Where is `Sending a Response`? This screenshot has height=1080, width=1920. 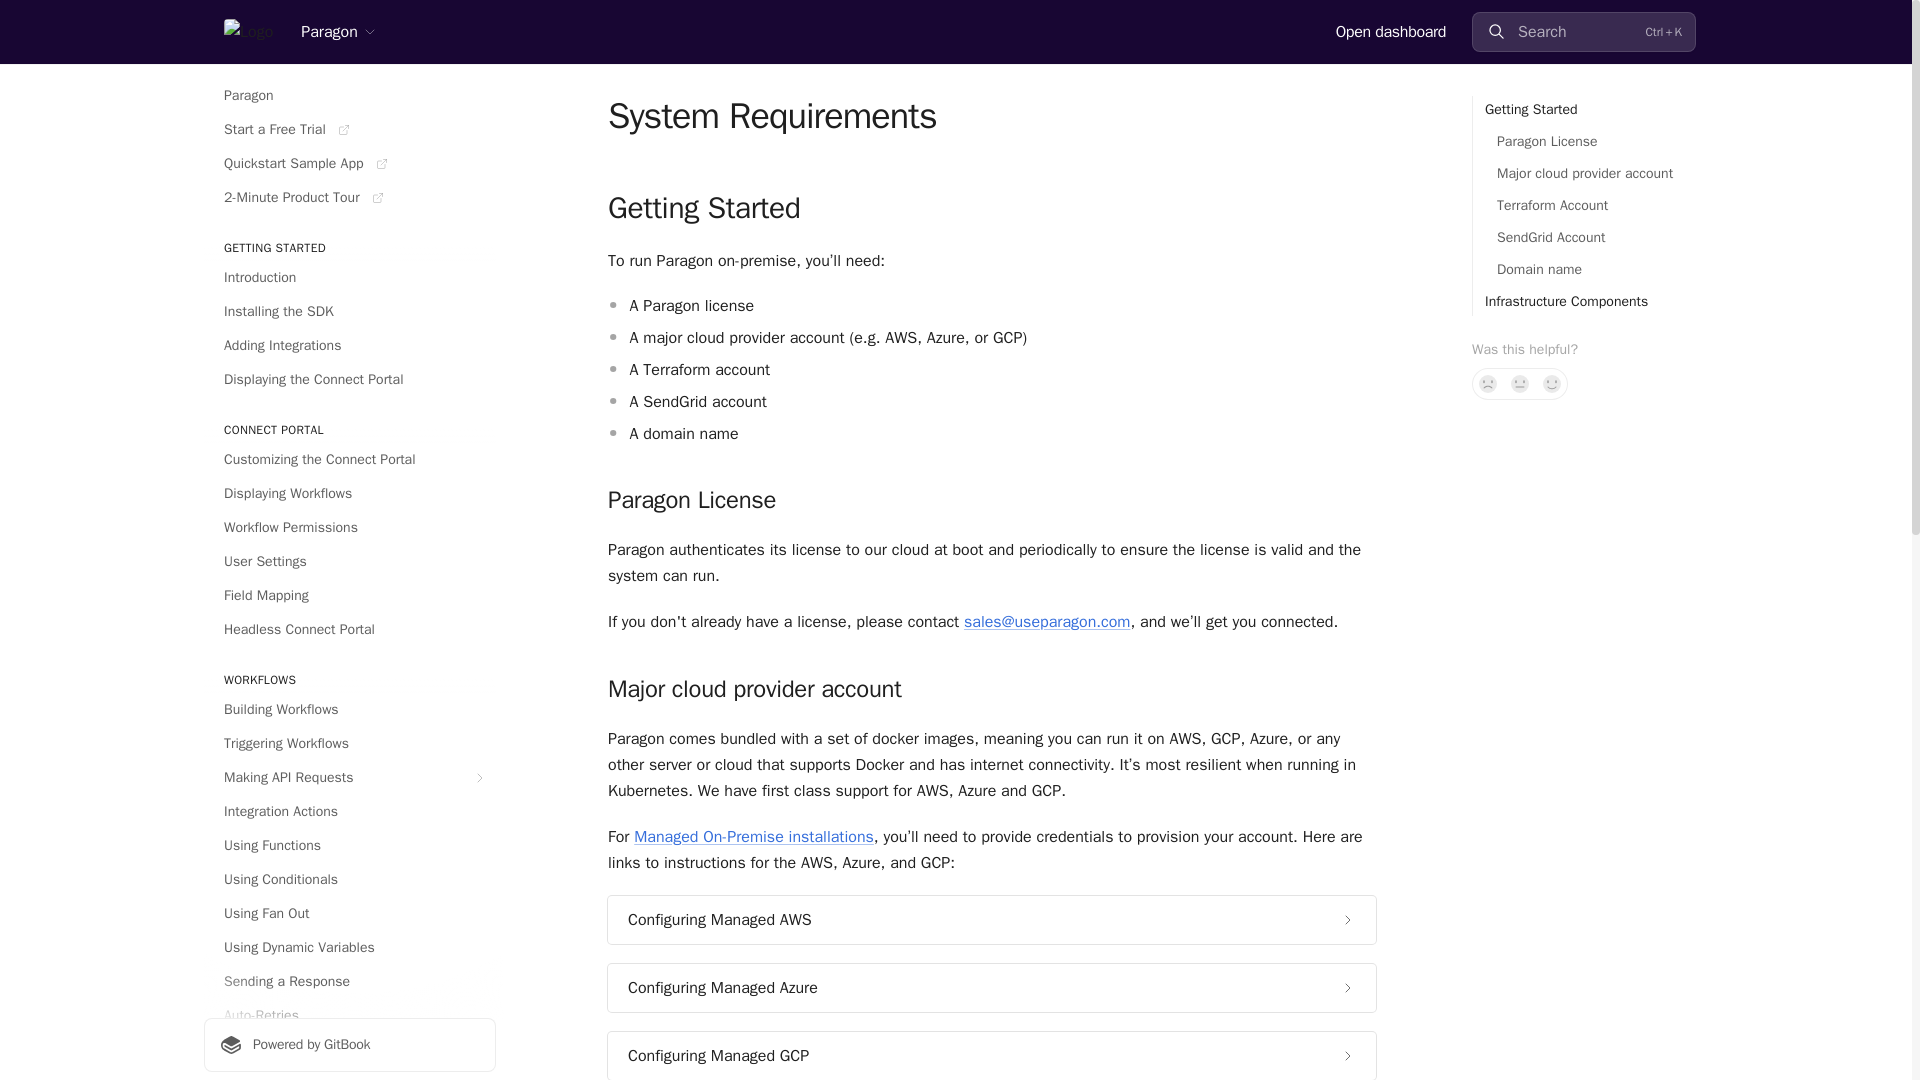
Sending a Response is located at coordinates (349, 981).